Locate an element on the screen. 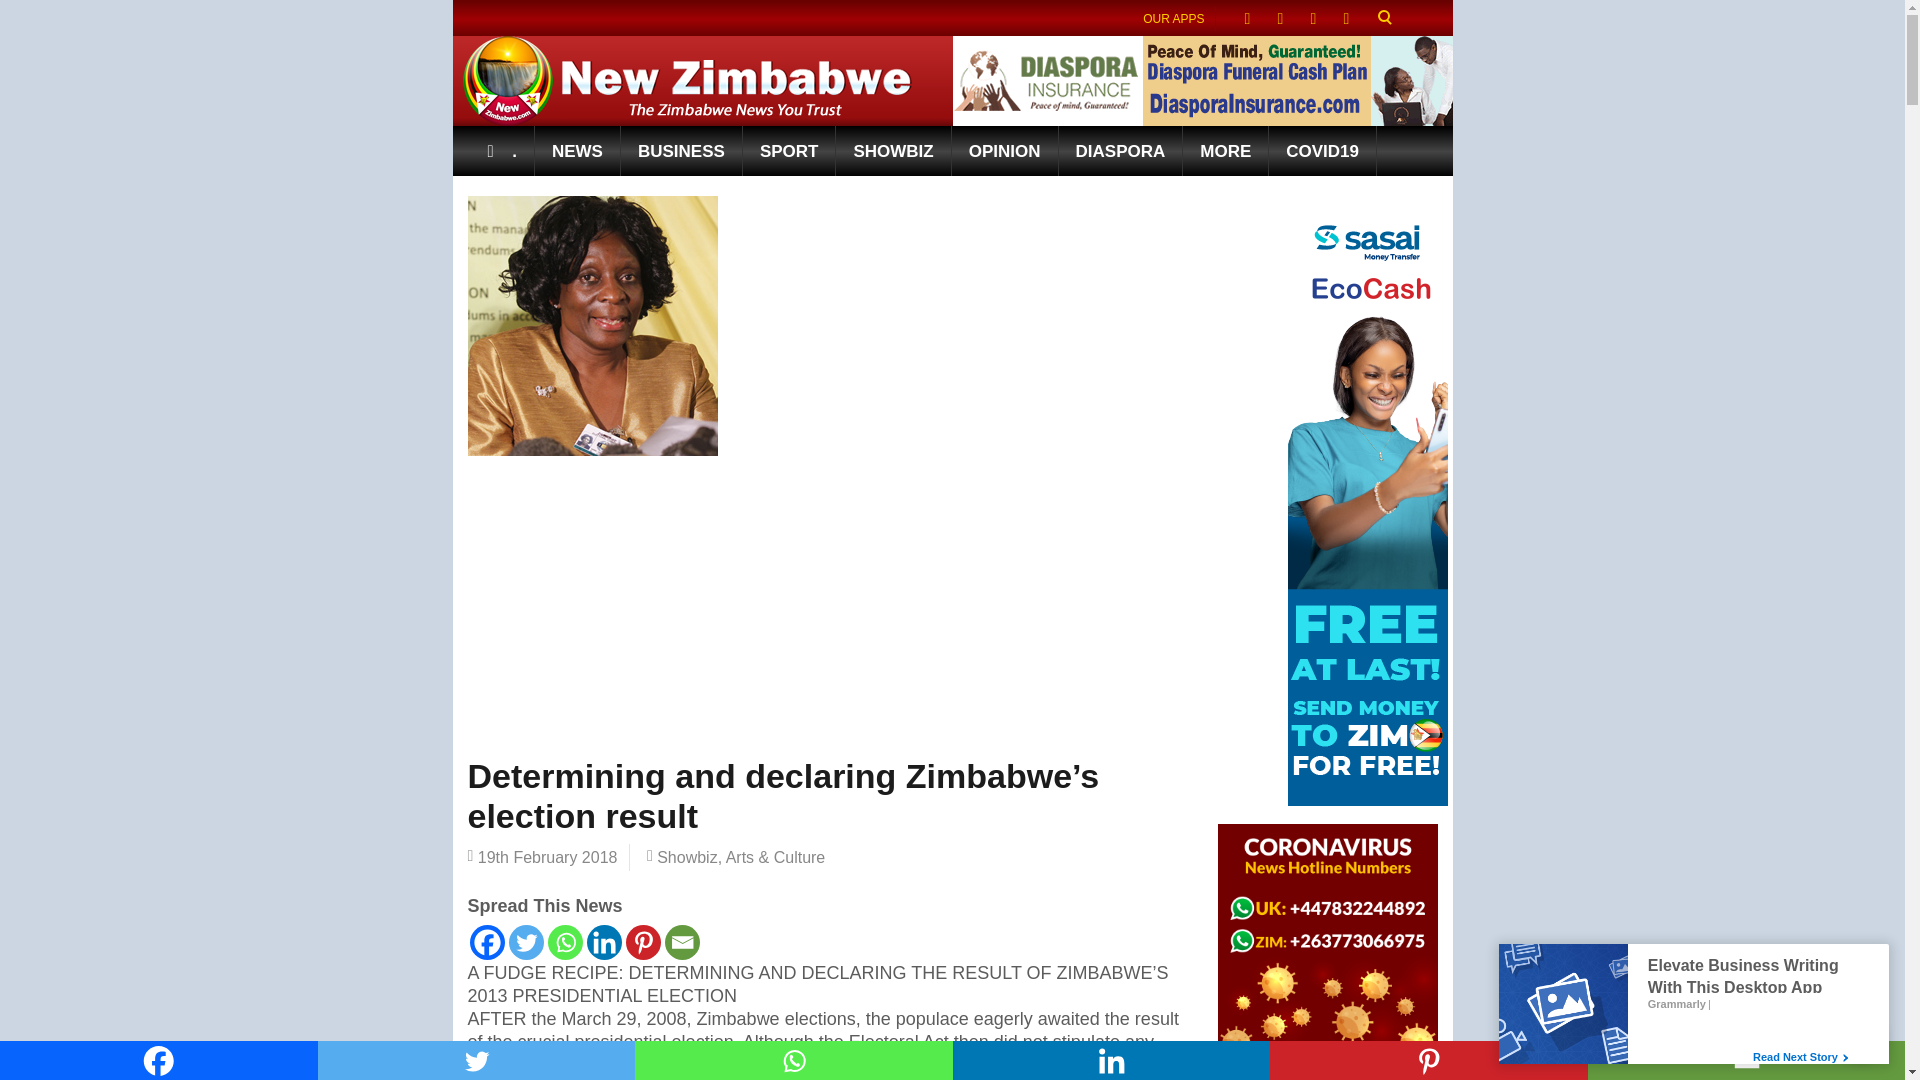  Email is located at coordinates (681, 942).